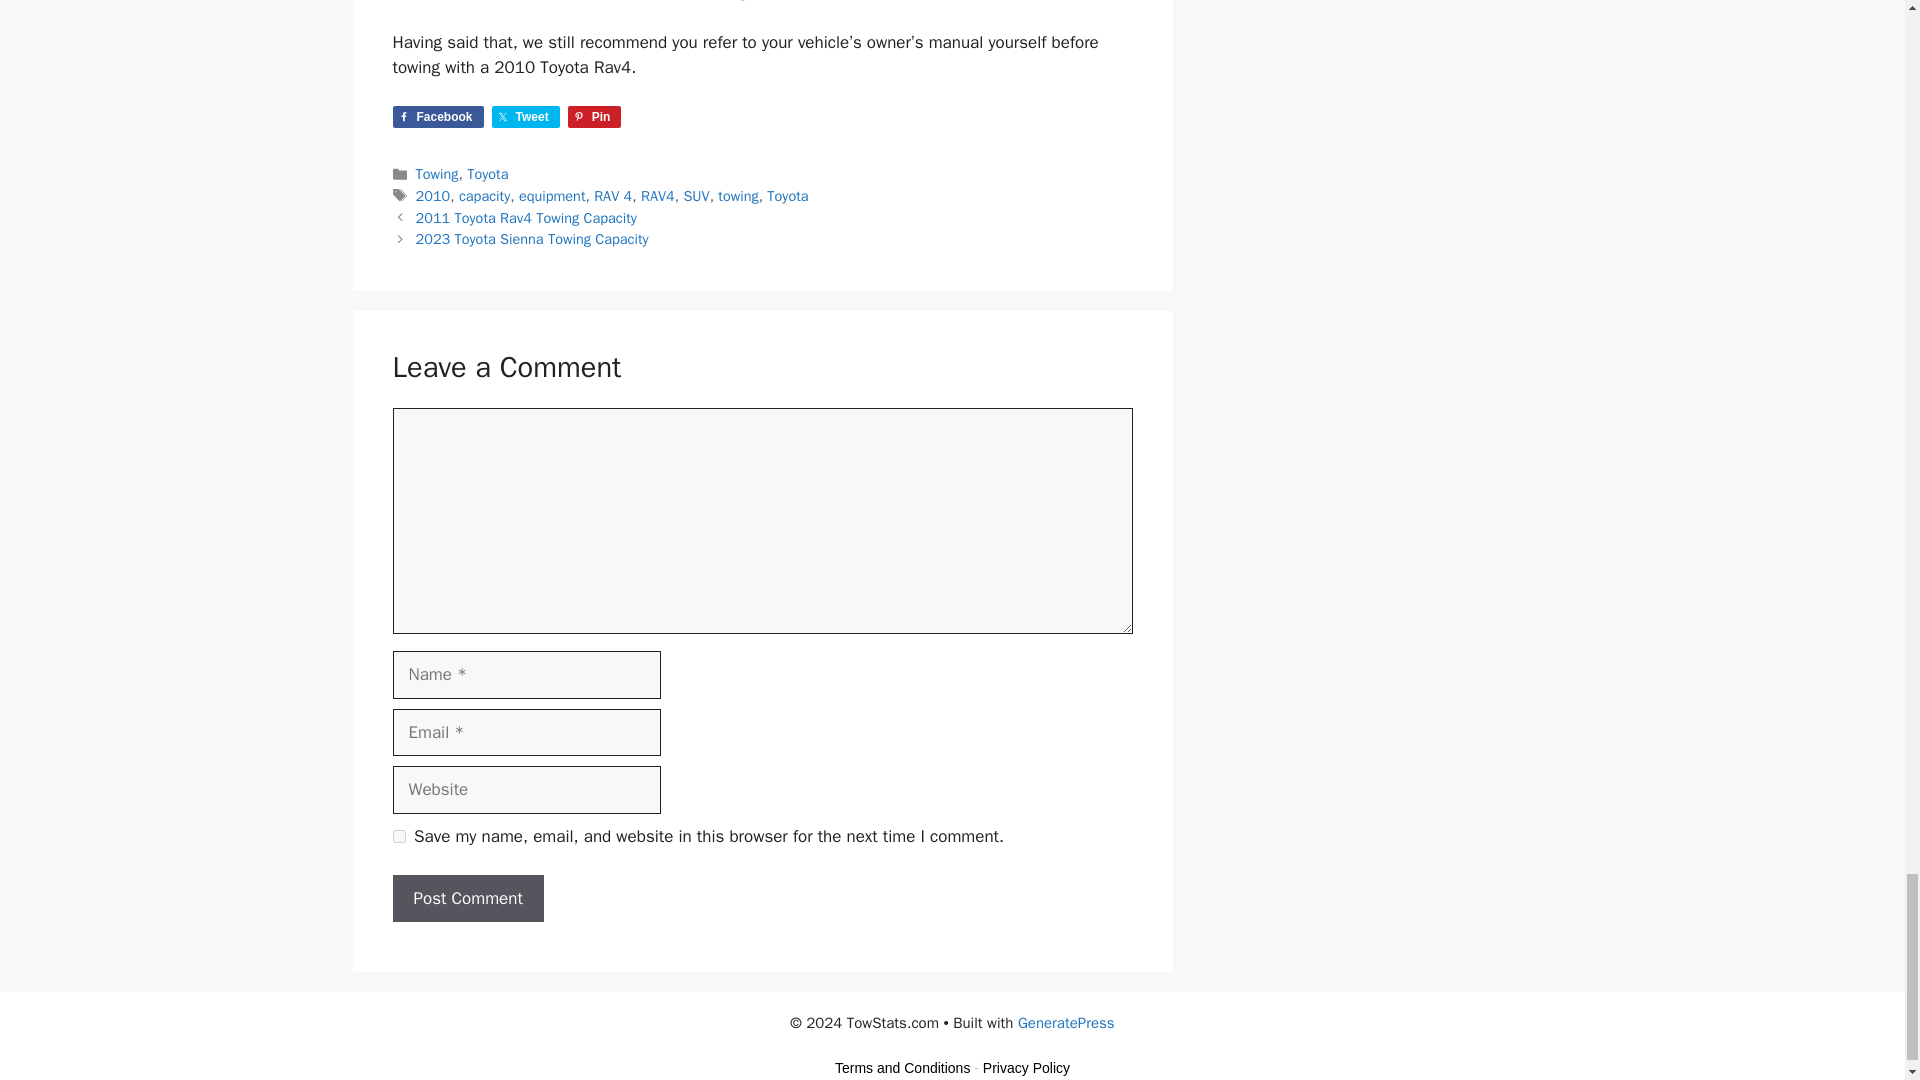 The width and height of the screenshot is (1920, 1080). I want to click on Toyota, so click(487, 174).